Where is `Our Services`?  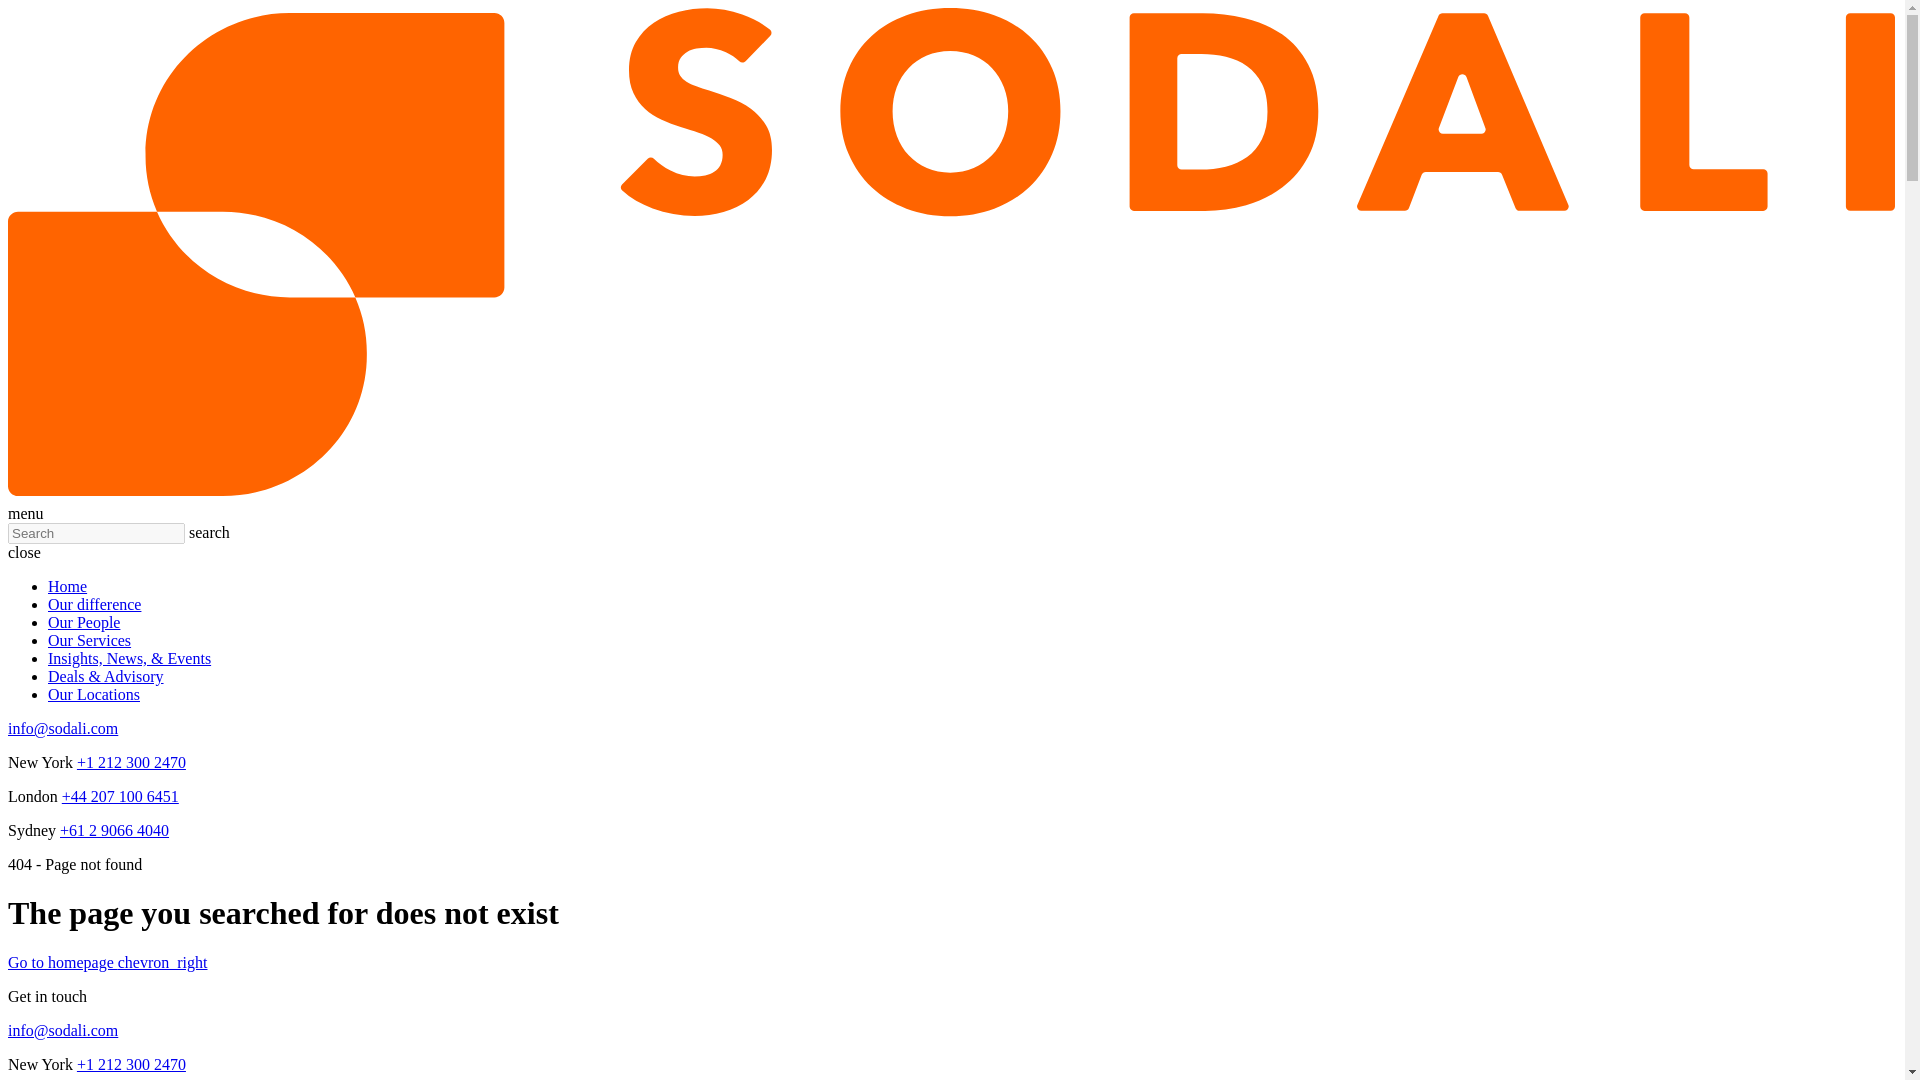 Our Services is located at coordinates (89, 640).